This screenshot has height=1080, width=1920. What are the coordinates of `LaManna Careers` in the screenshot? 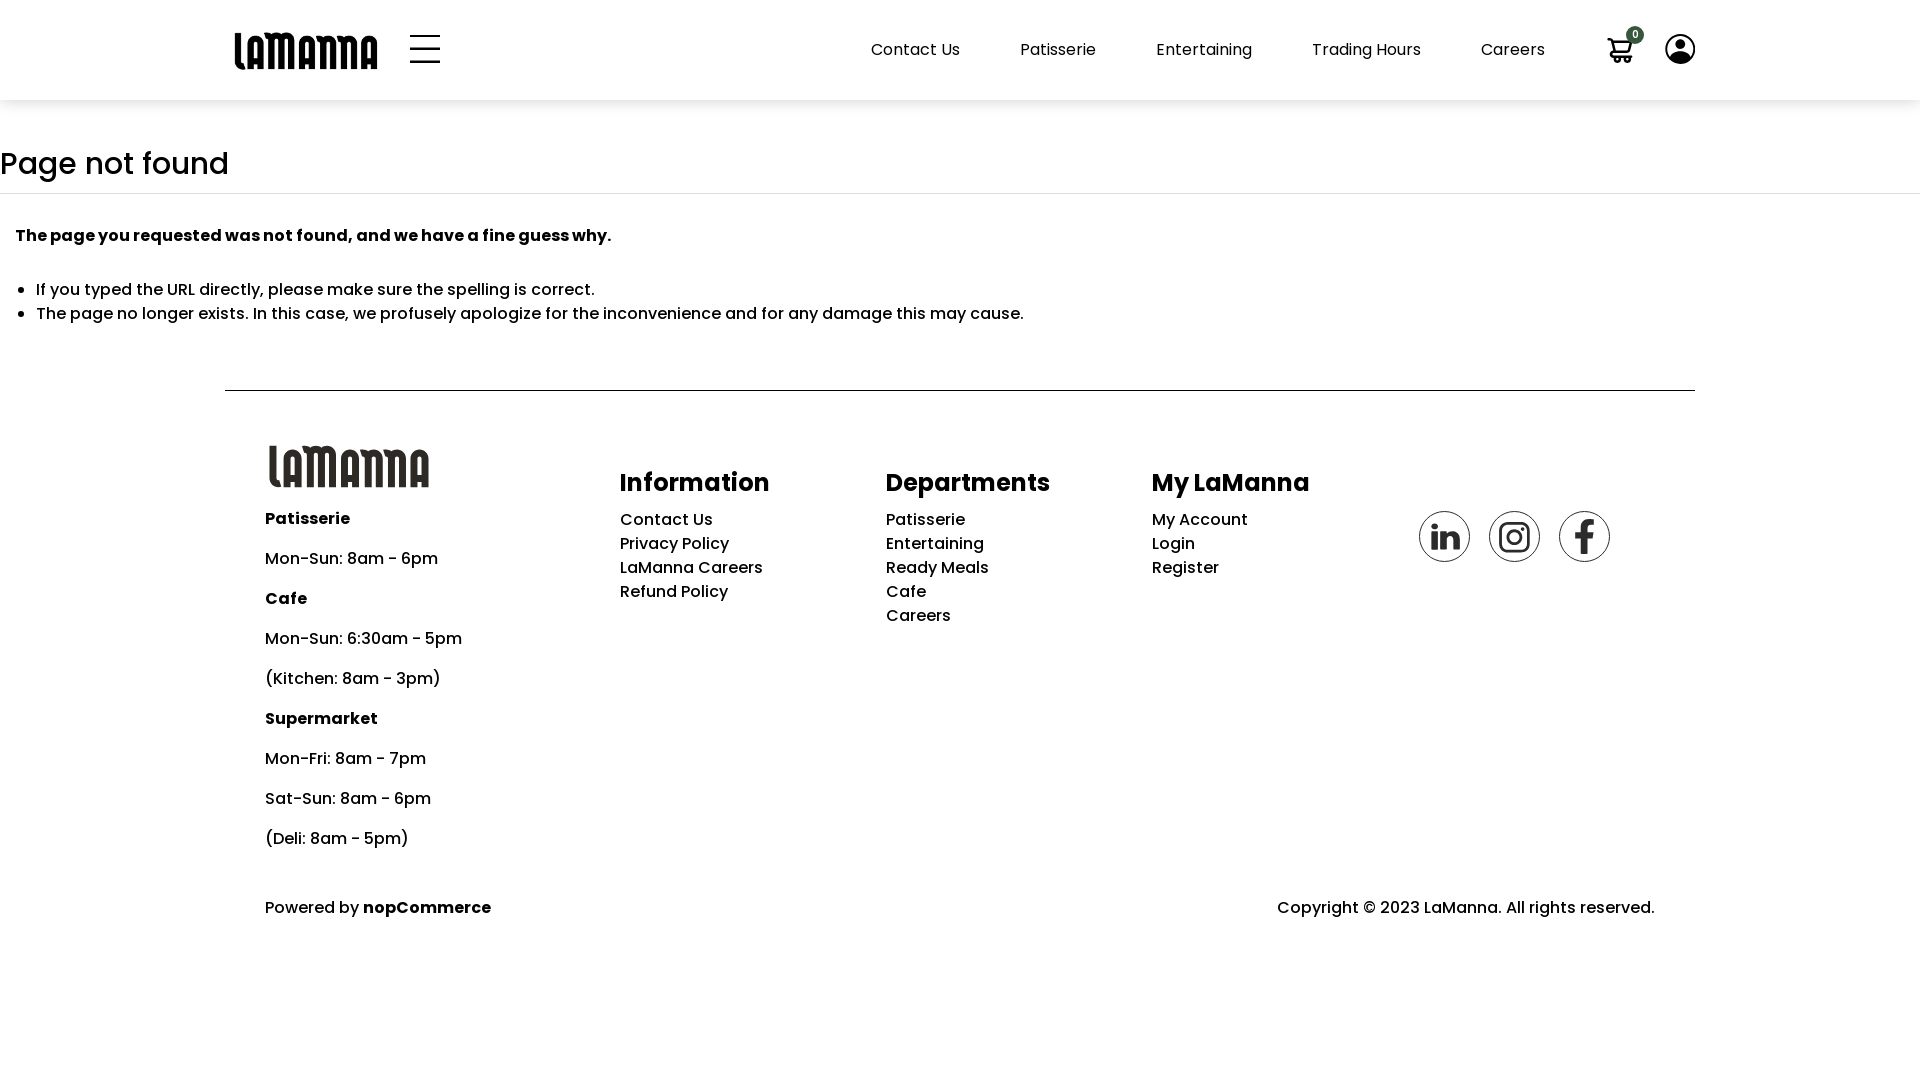 It's located at (738, 568).